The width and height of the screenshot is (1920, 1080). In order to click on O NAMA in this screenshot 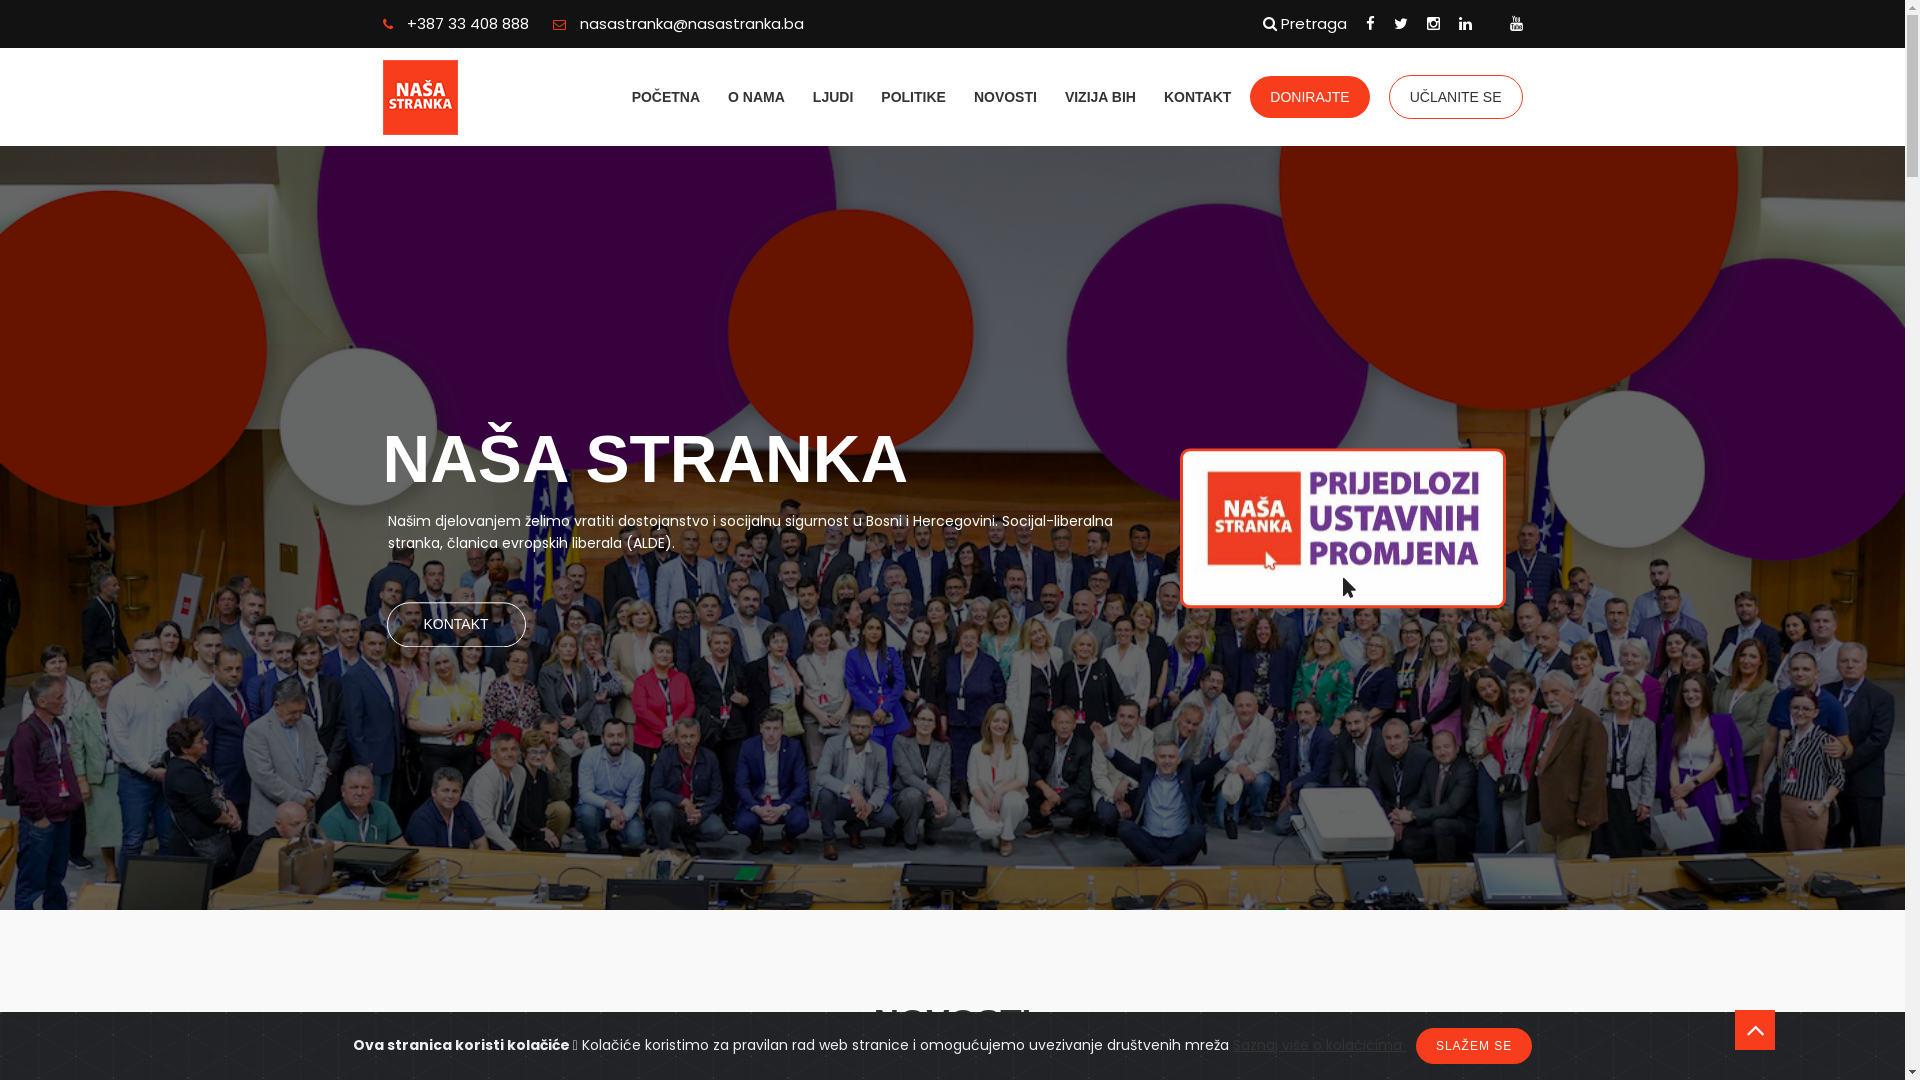, I will do `click(756, 97)`.